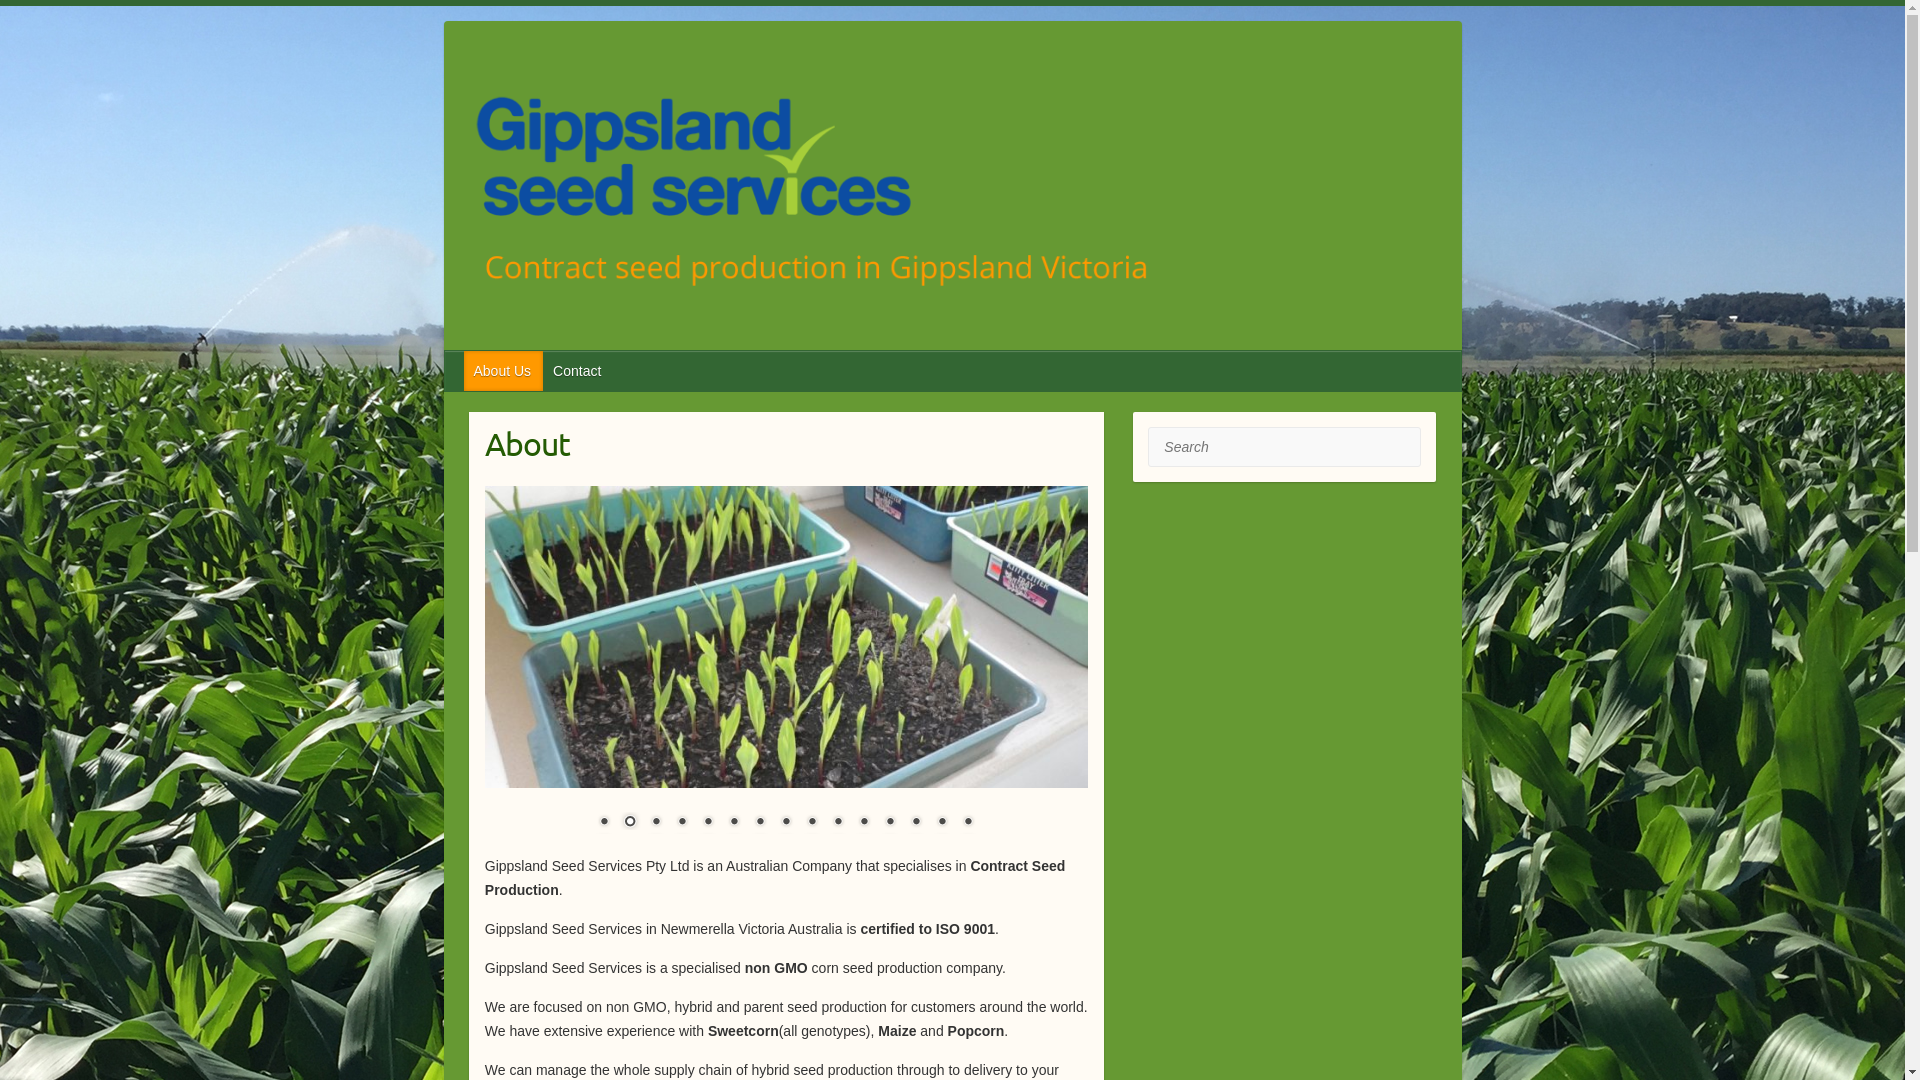 The image size is (1920, 1080). I want to click on 11, so click(864, 823).